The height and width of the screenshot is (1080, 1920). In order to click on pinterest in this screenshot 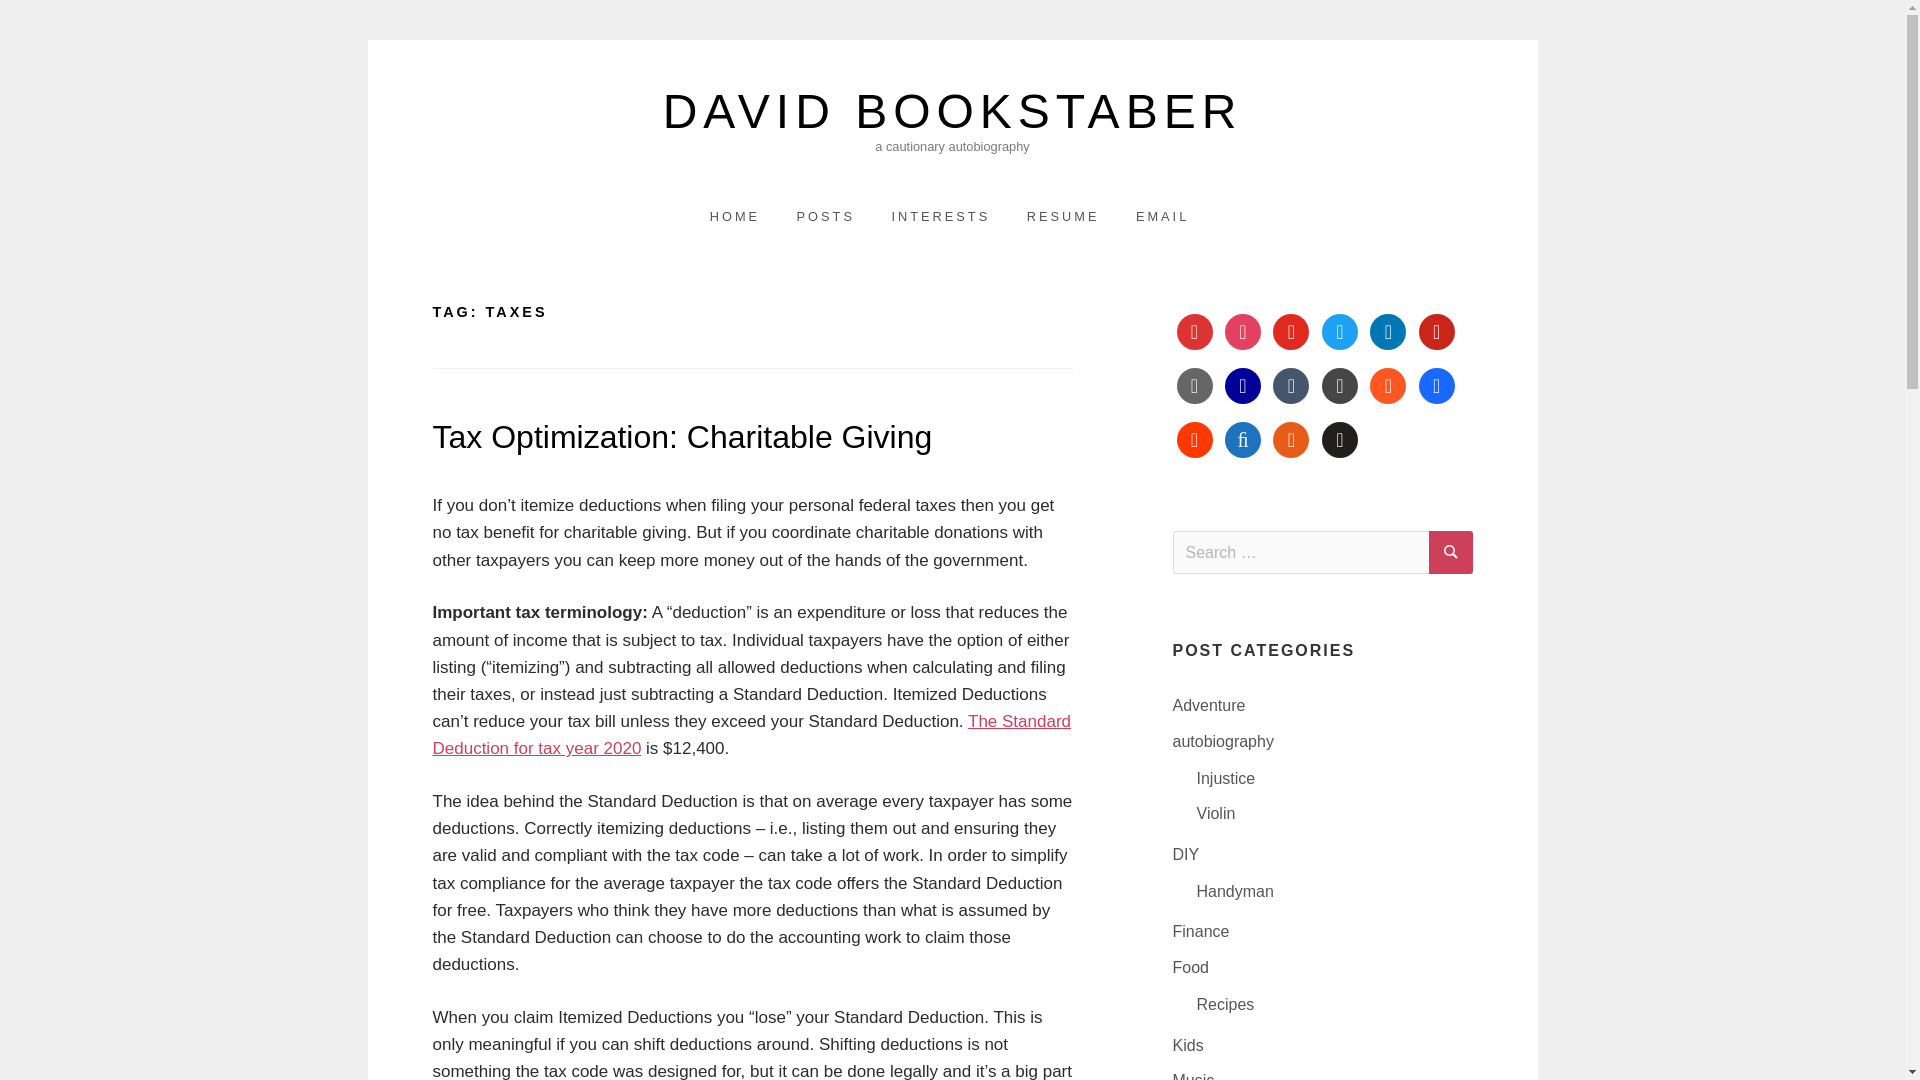, I will do `click(1436, 331)`.